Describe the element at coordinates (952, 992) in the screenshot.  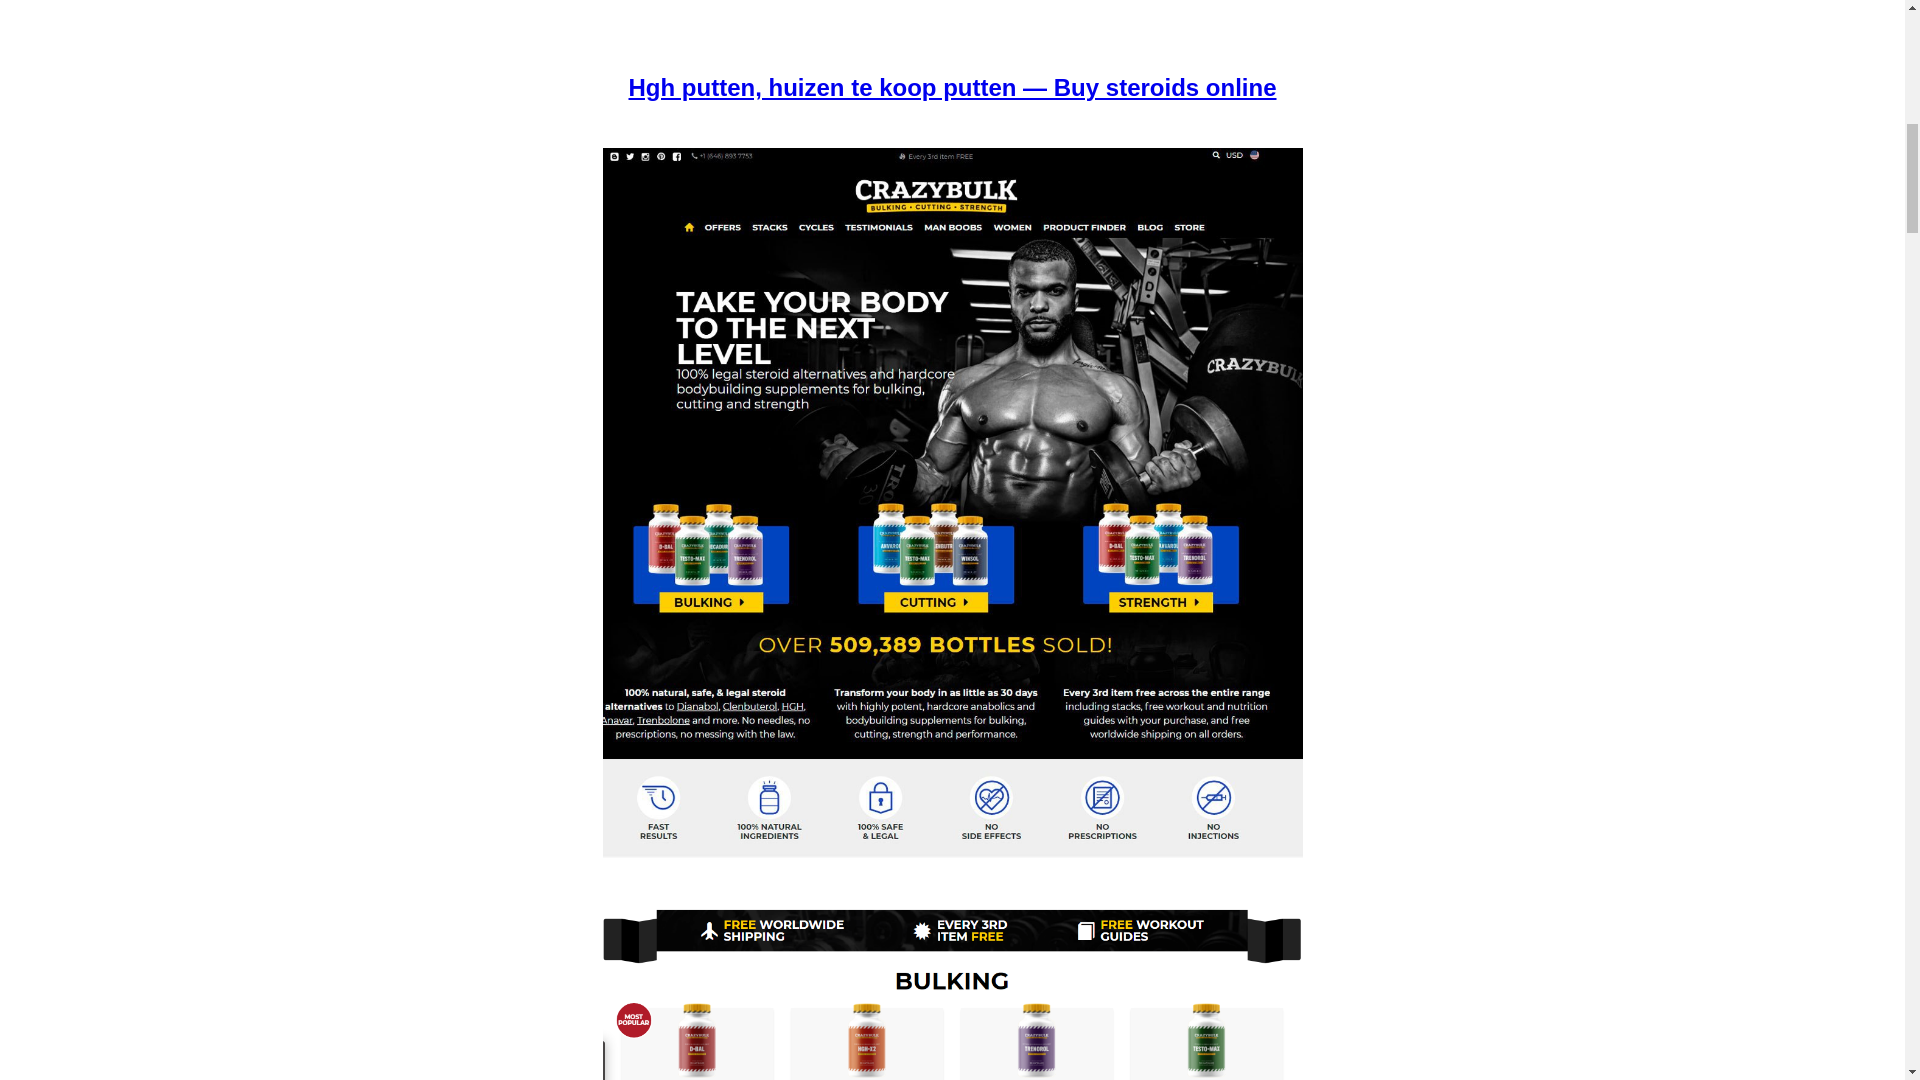
I see `Hgh putten` at that location.